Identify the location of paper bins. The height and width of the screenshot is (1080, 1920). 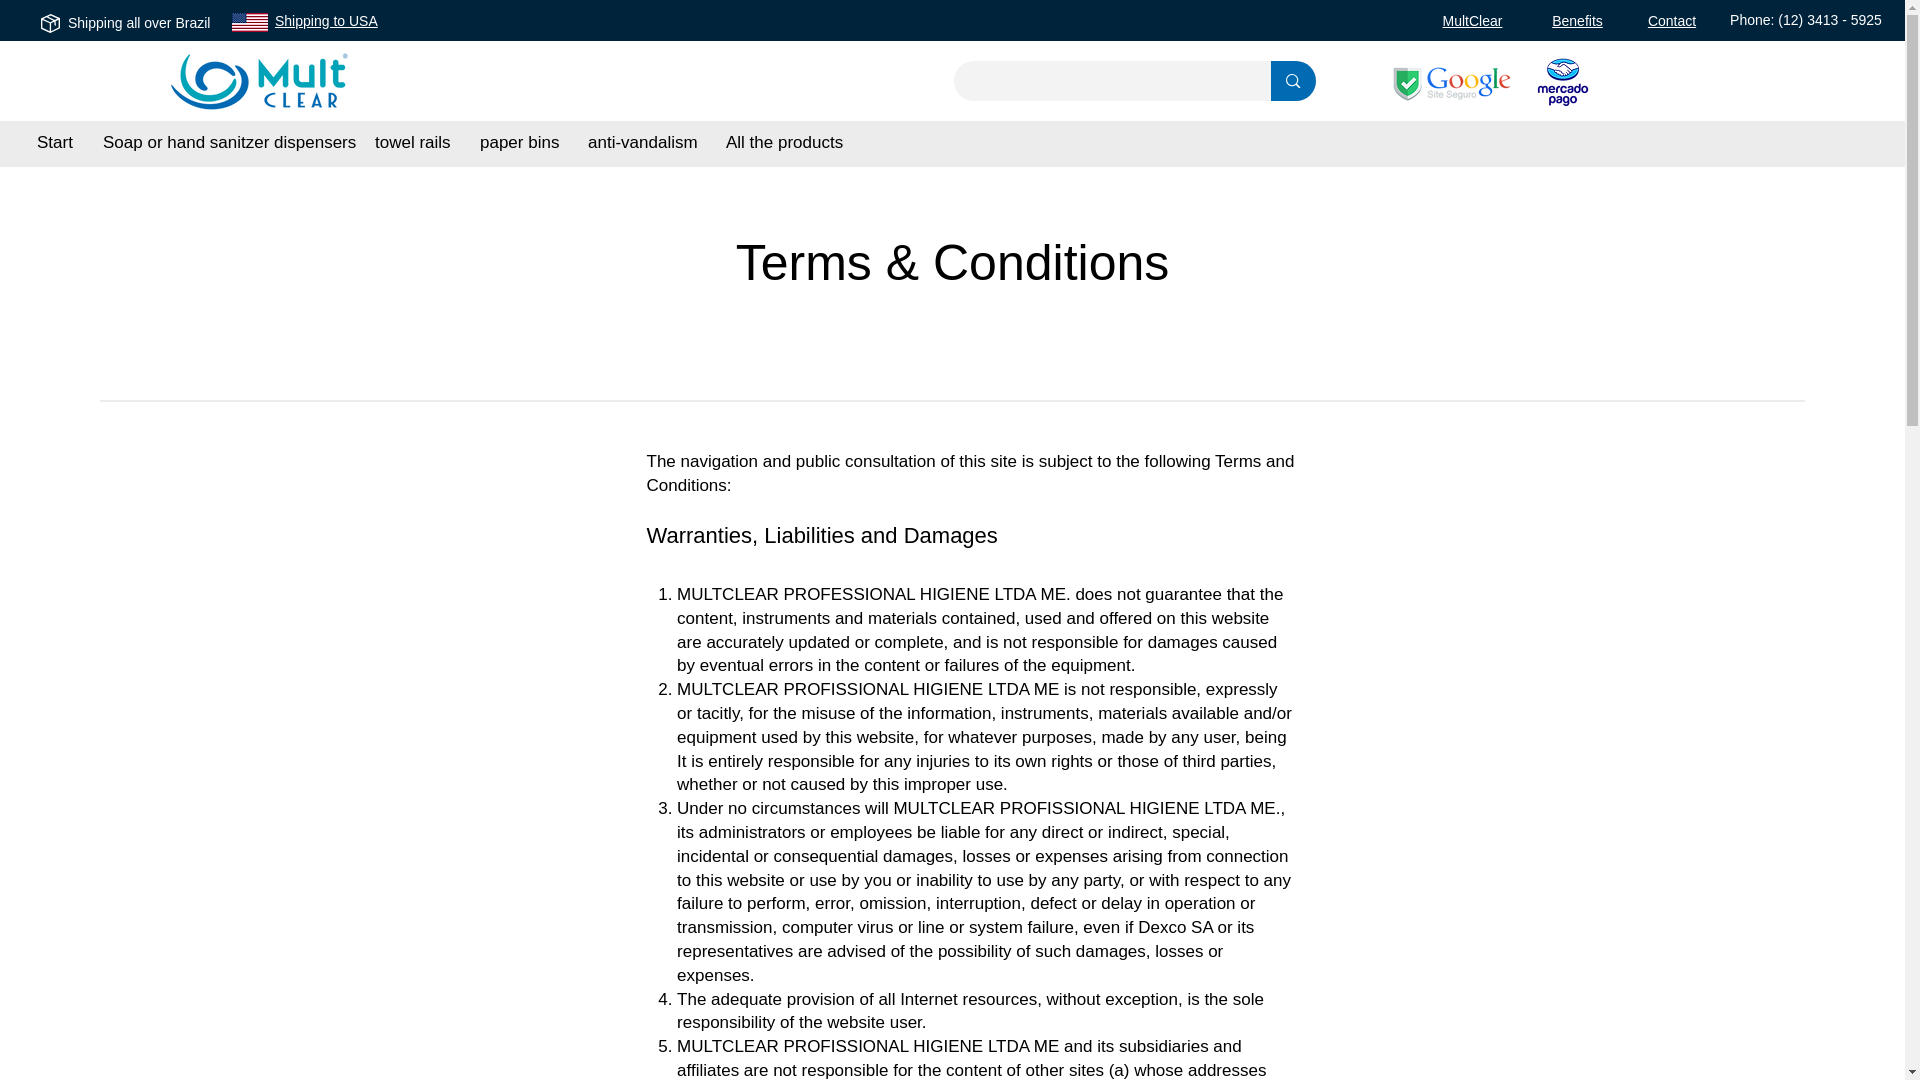
(518, 143).